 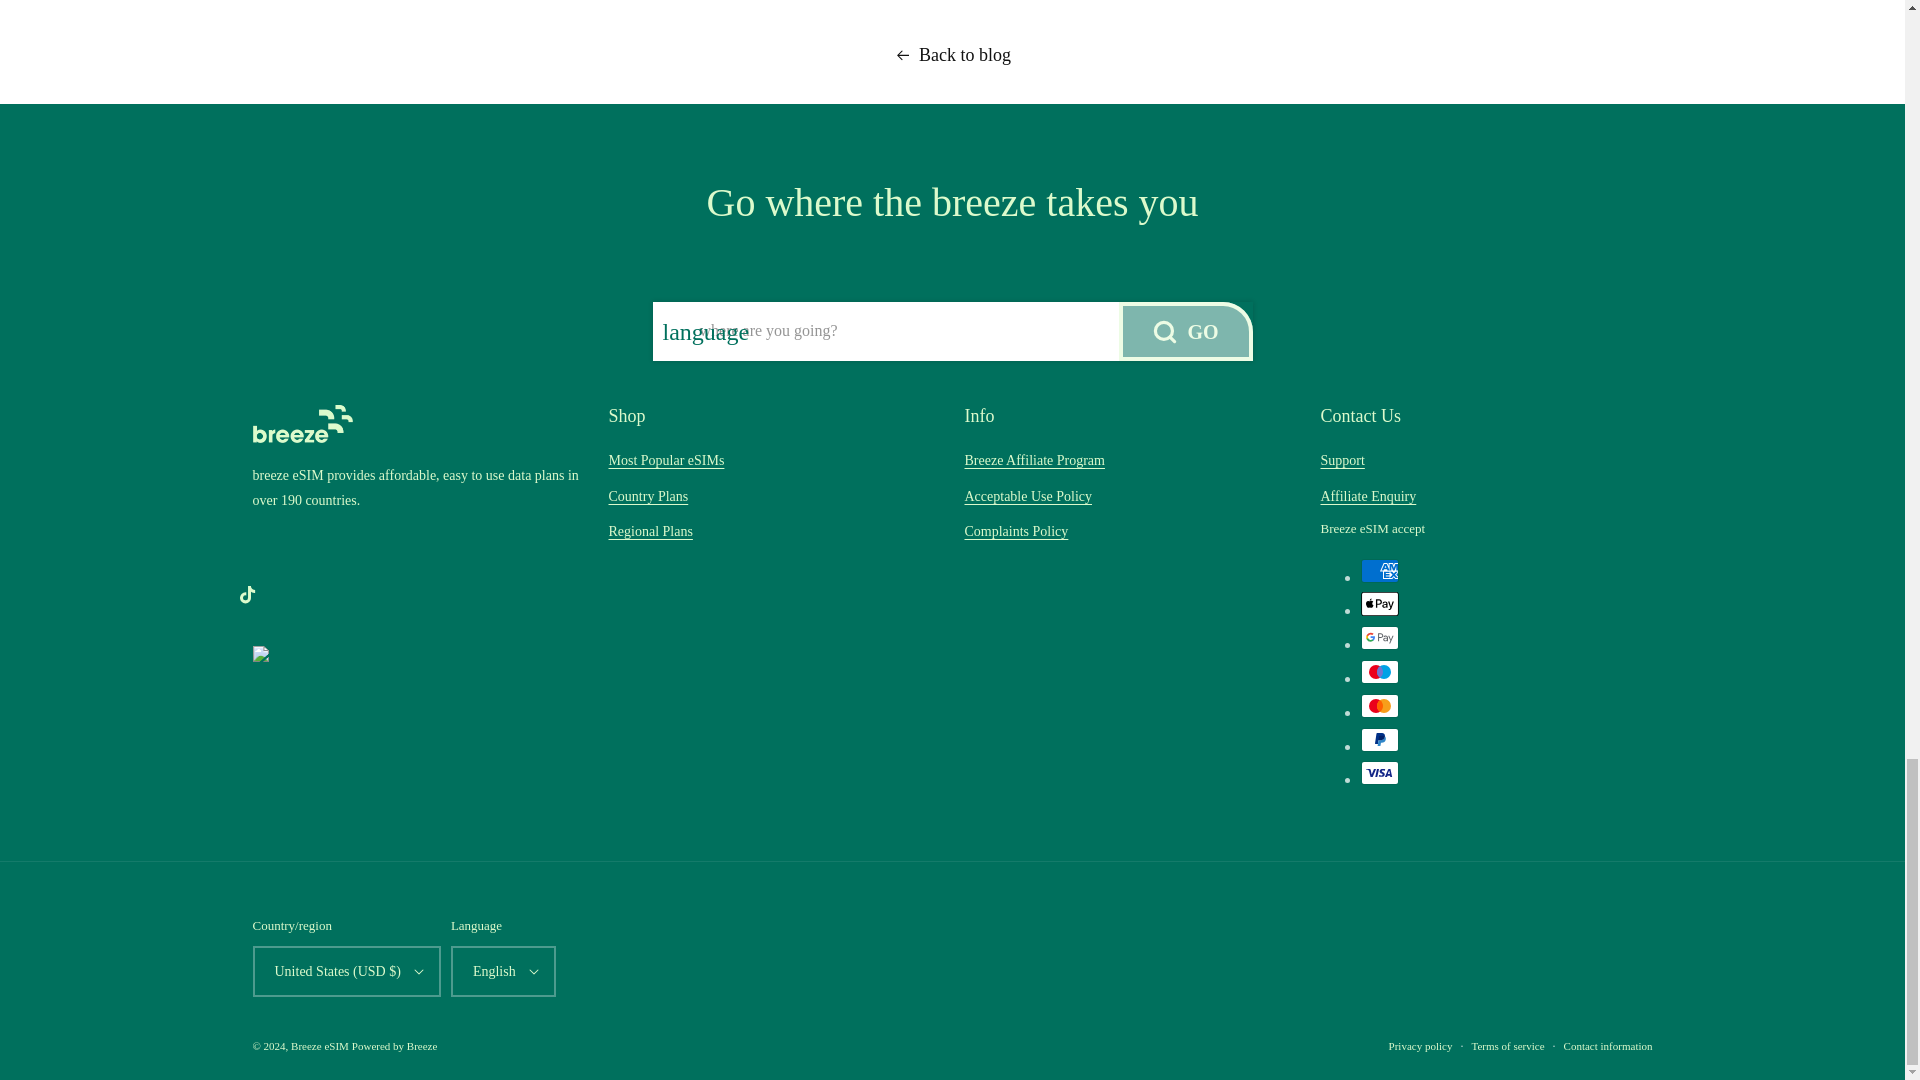 What do you see at coordinates (1378, 571) in the screenshot?
I see `American Express` at bounding box center [1378, 571].